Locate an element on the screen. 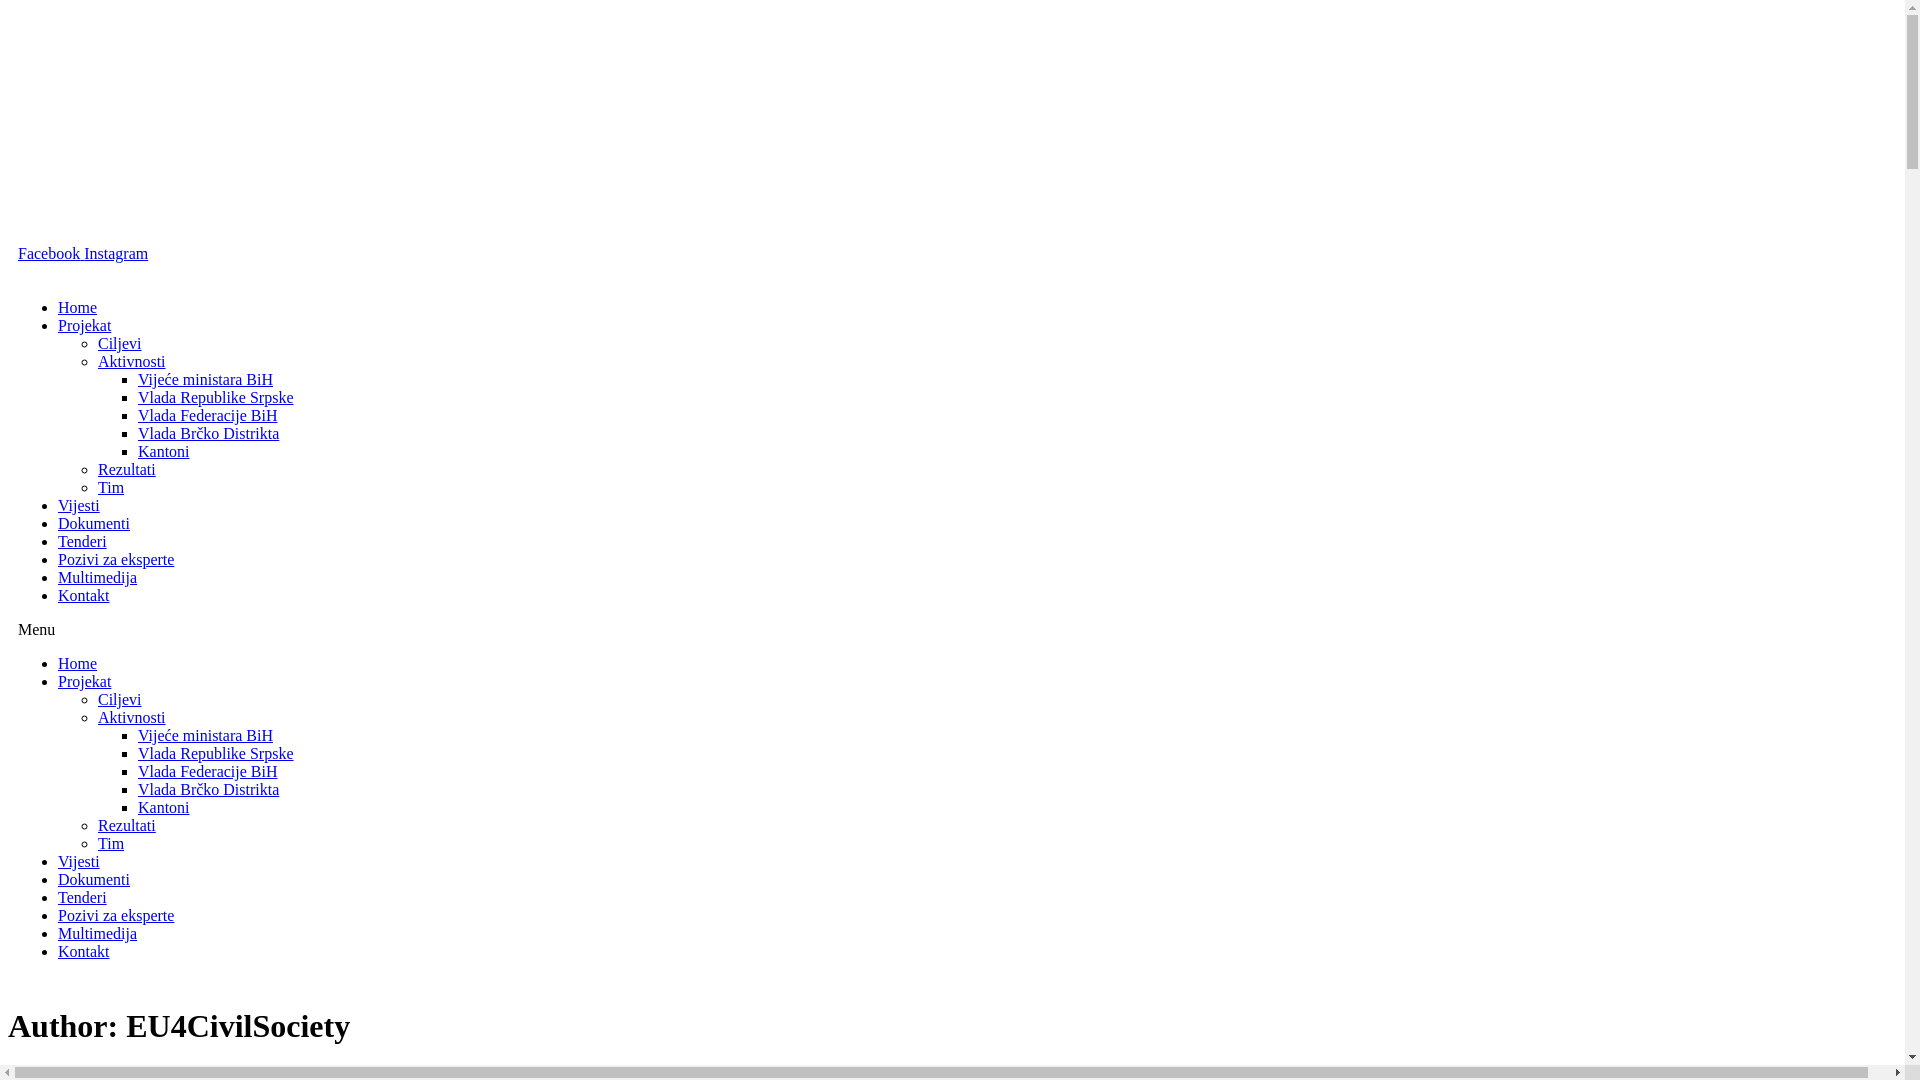 The image size is (1920, 1080). Facebook is located at coordinates (51, 254).